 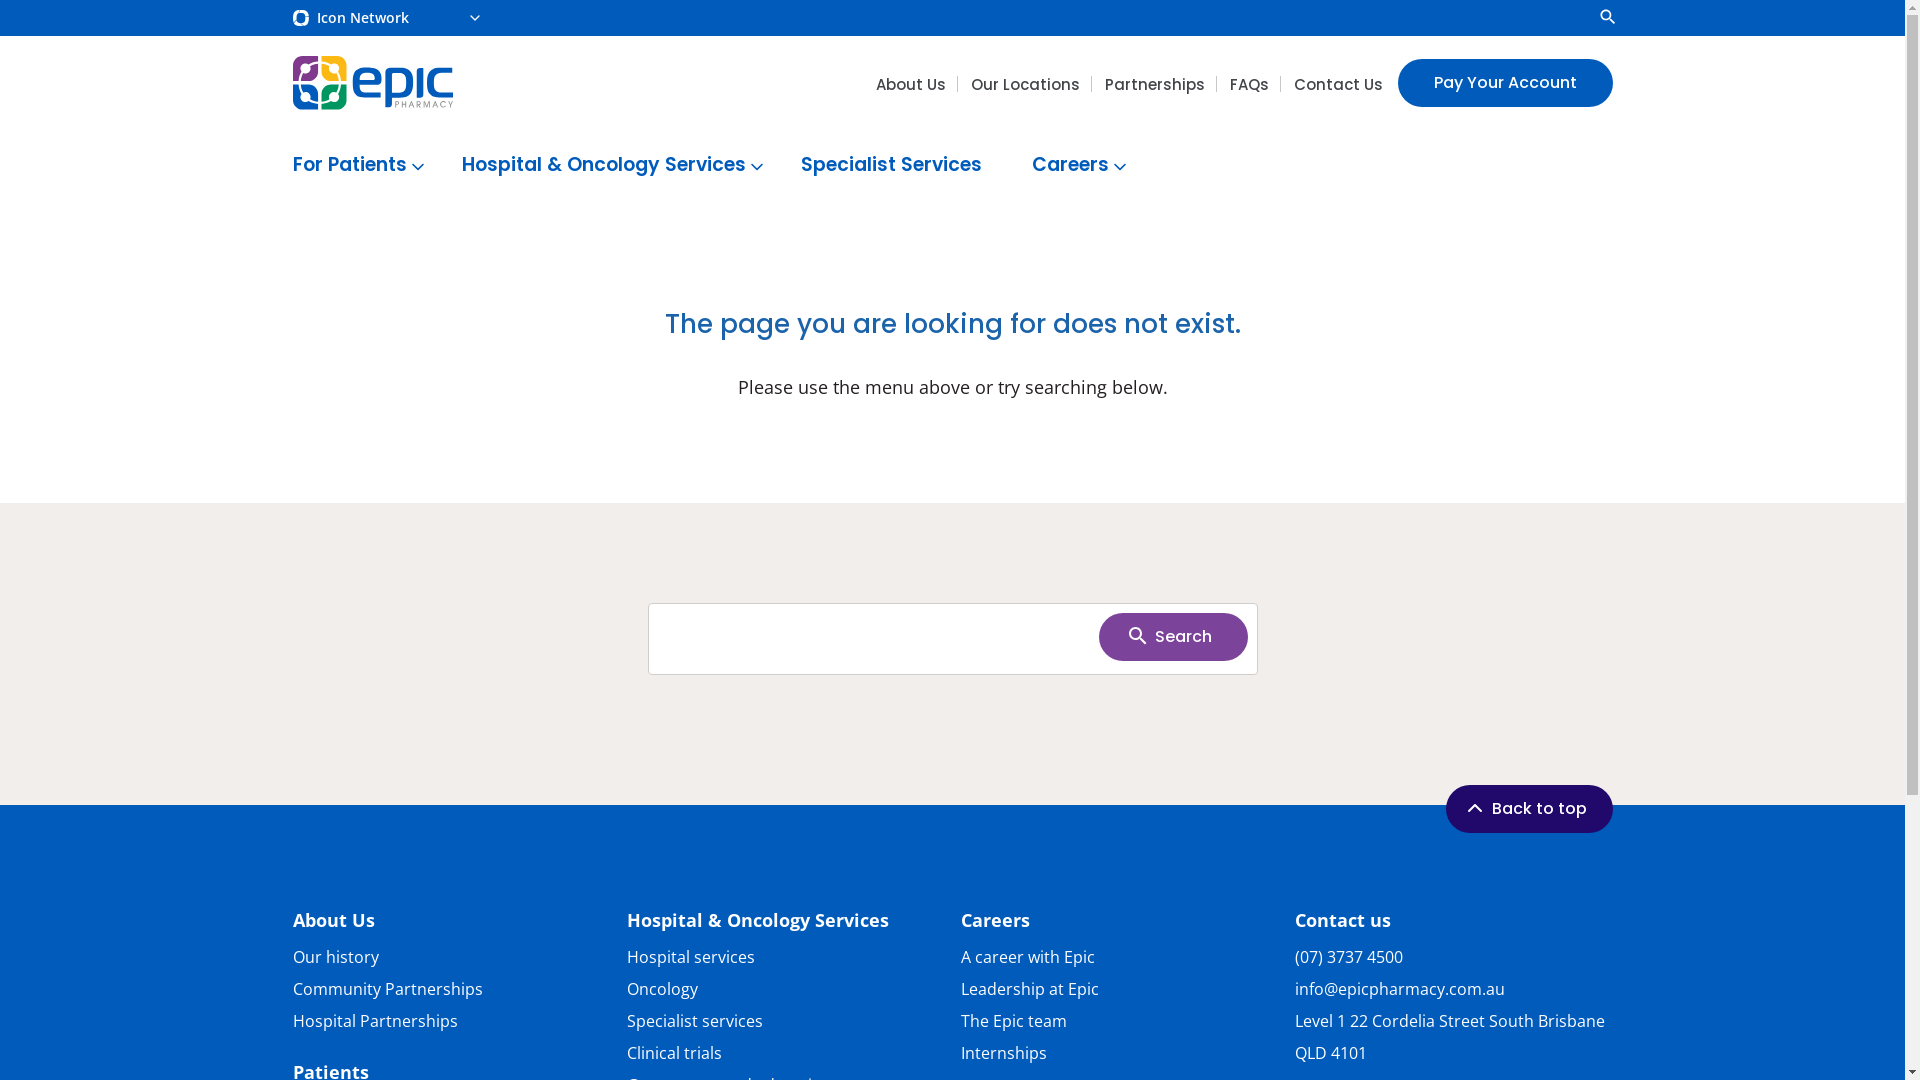 What do you see at coordinates (352, 167) in the screenshot?
I see `For Patients` at bounding box center [352, 167].